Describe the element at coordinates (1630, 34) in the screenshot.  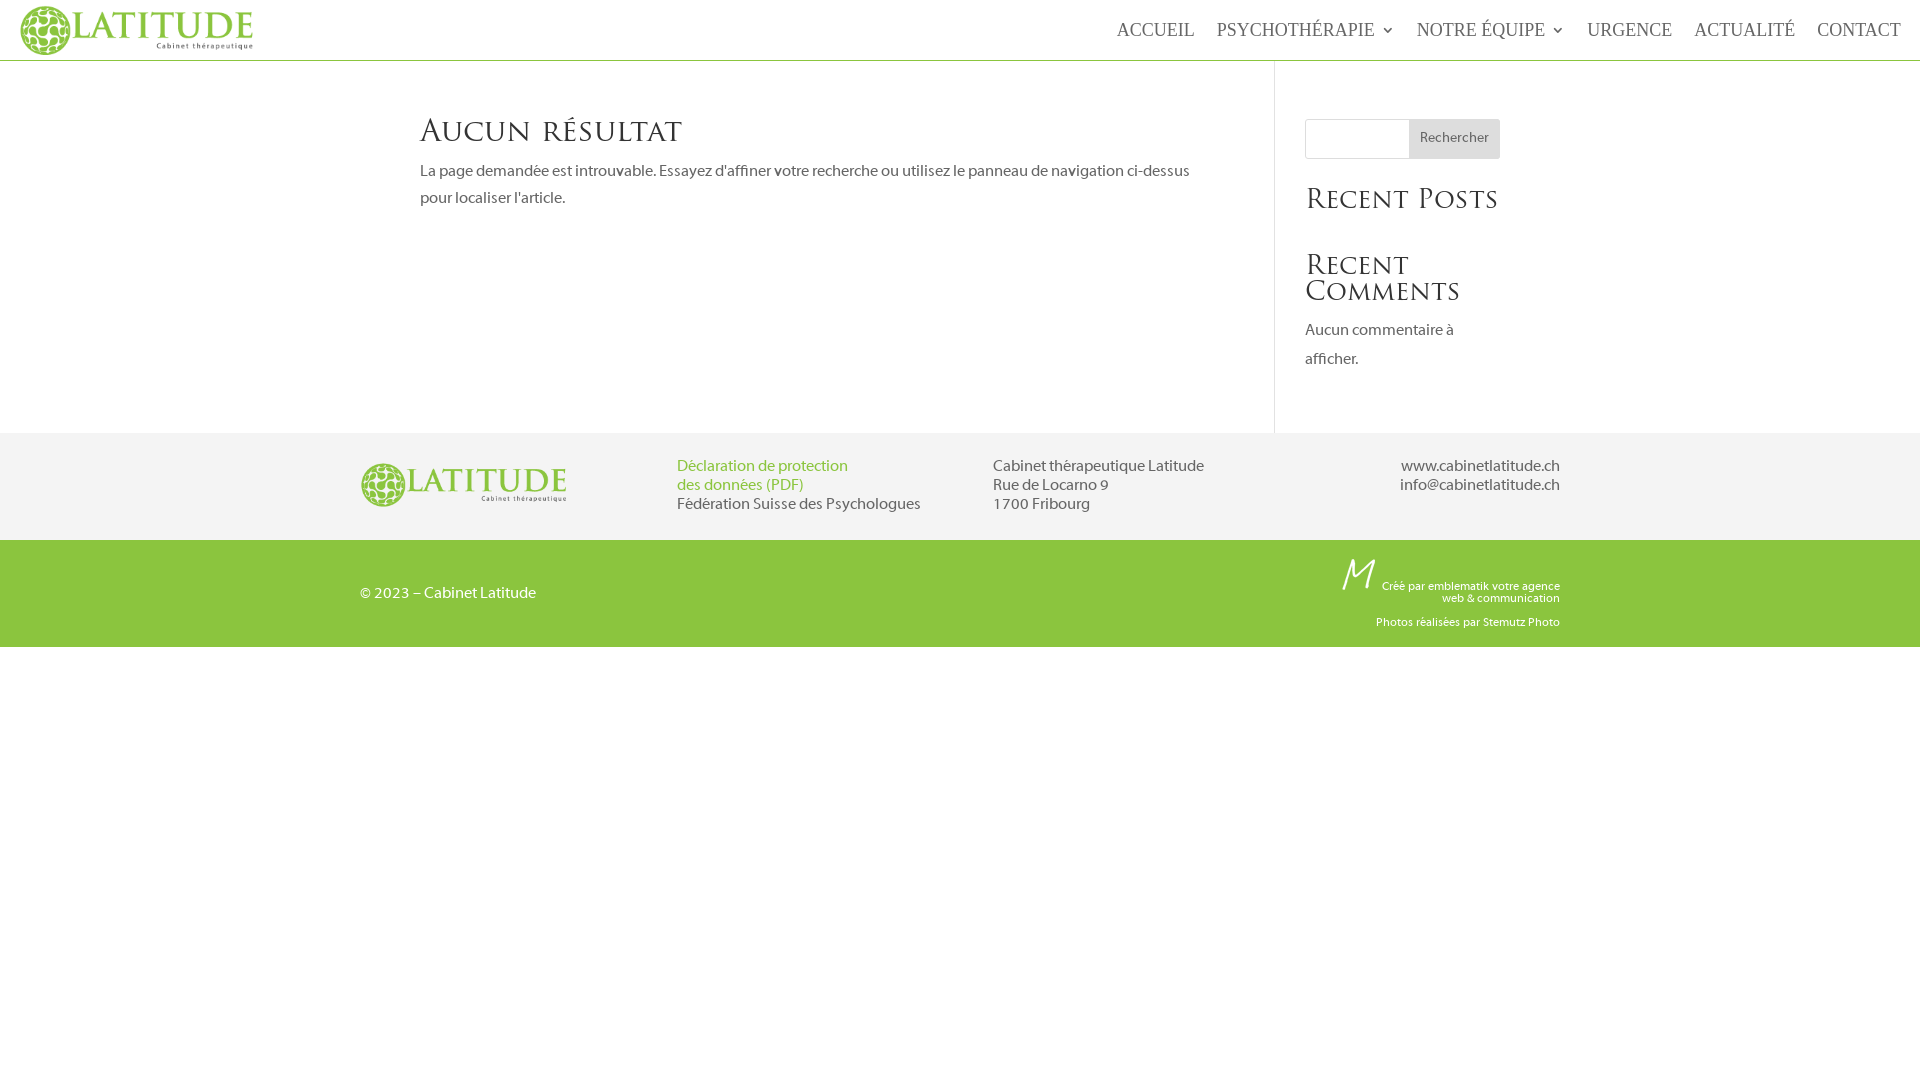
I see `URGENCE` at that location.